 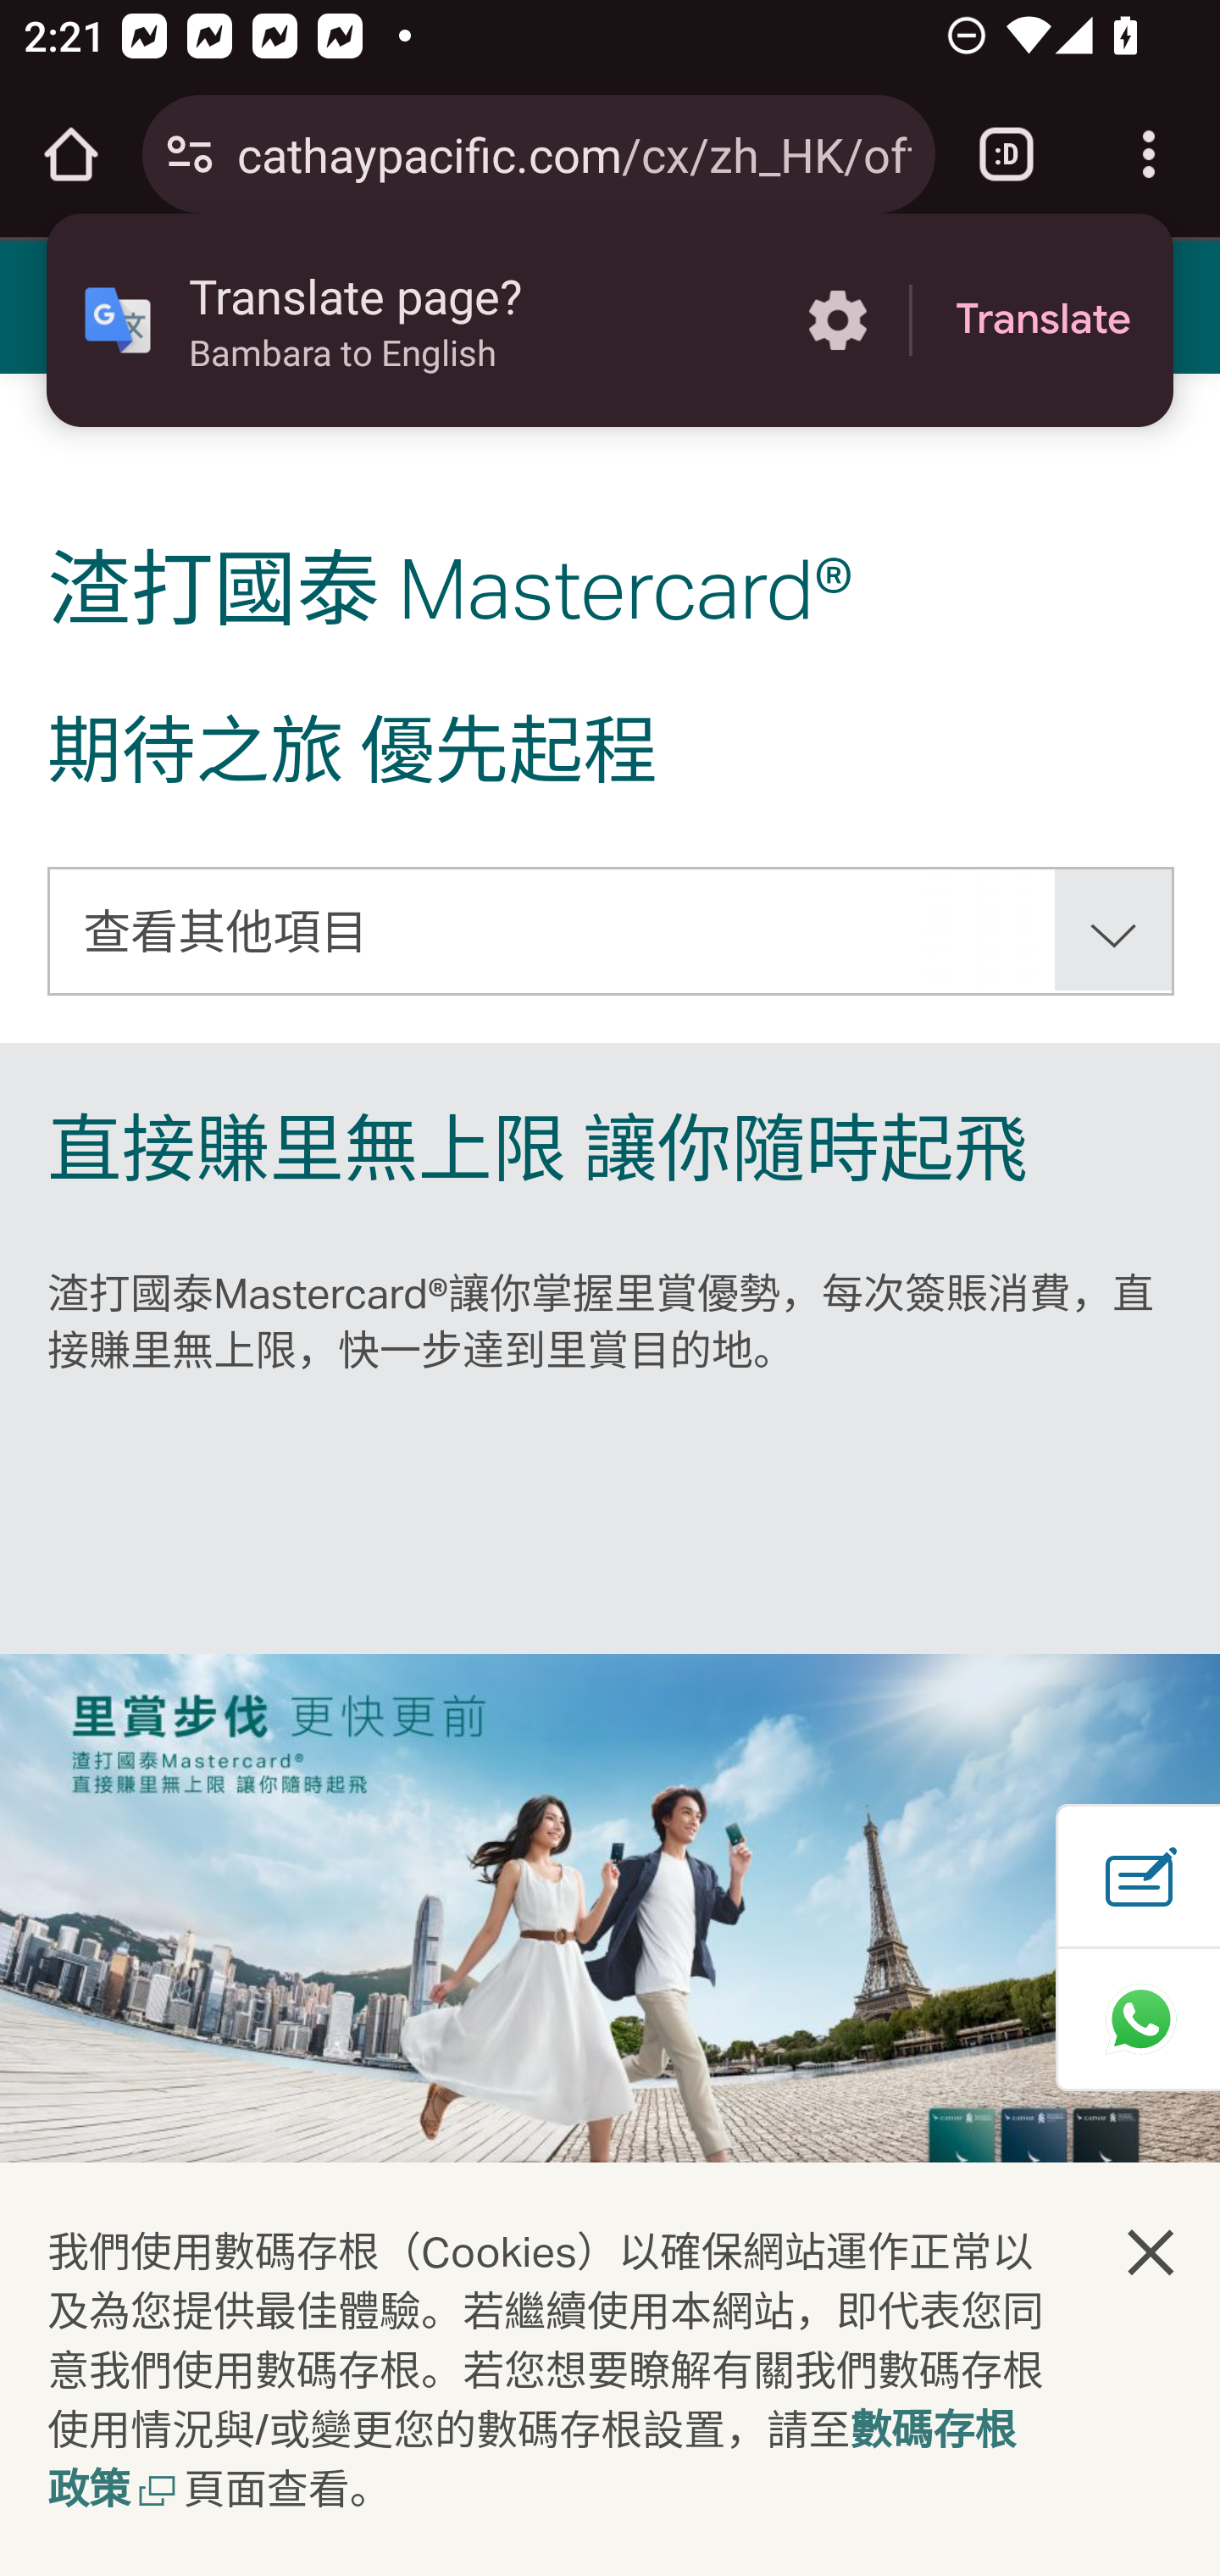 I want to click on Translate, so click(x=1043, y=320).